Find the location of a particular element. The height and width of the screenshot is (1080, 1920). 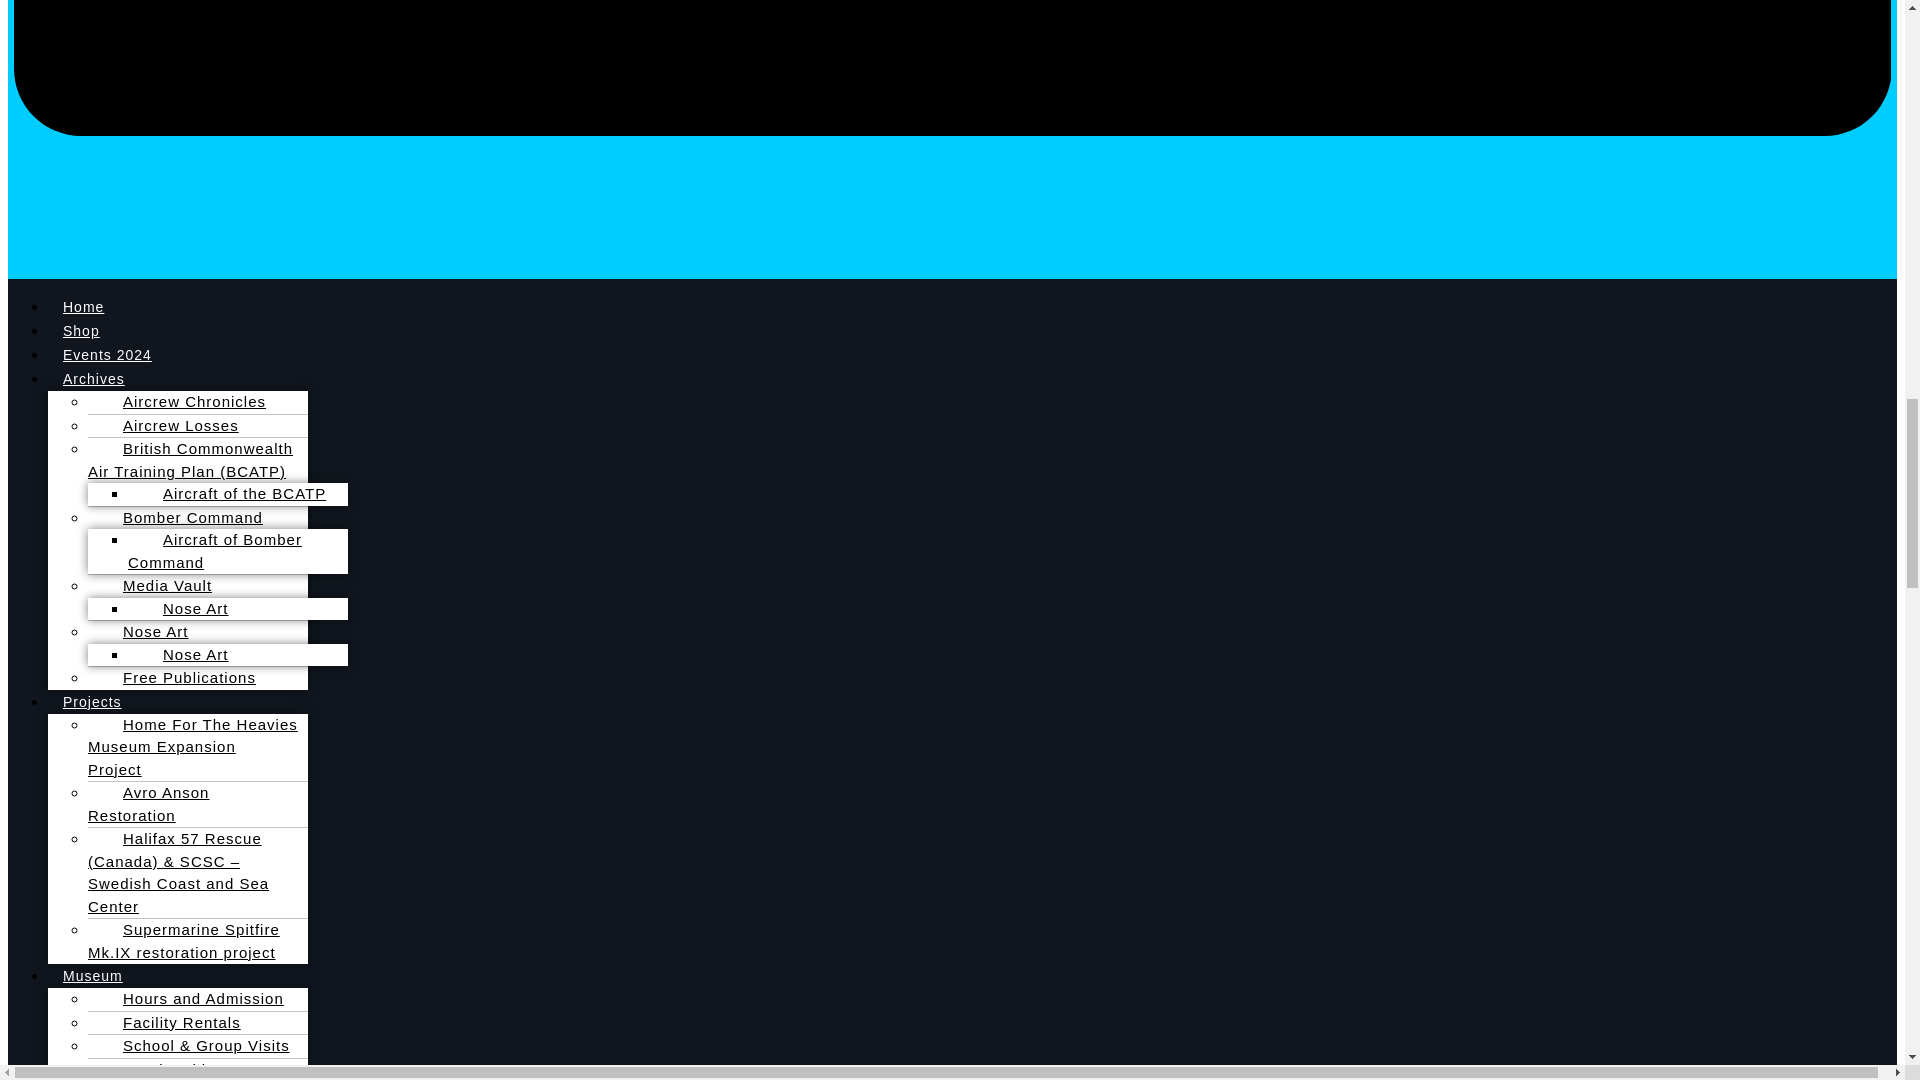

Nose Art is located at coordinates (186, 608).